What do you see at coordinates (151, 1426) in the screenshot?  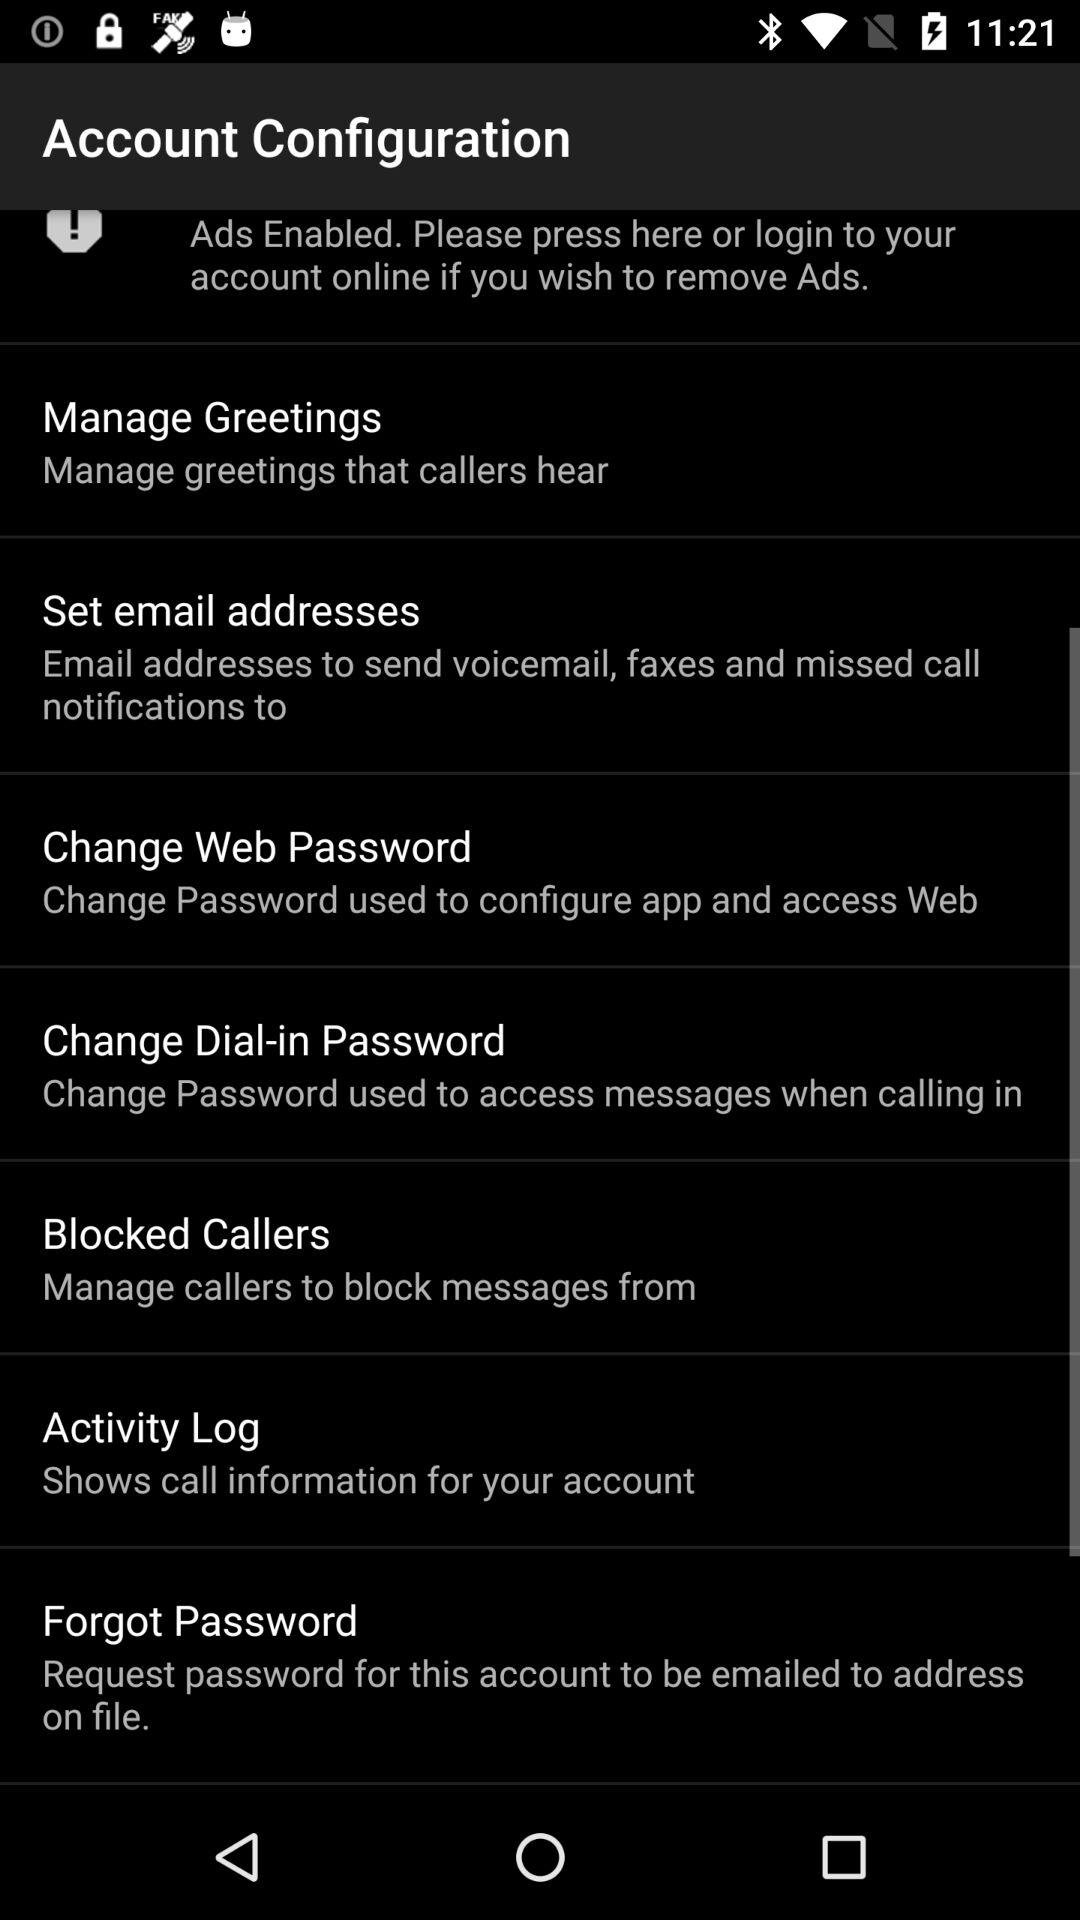 I see `tap the activity log` at bounding box center [151, 1426].